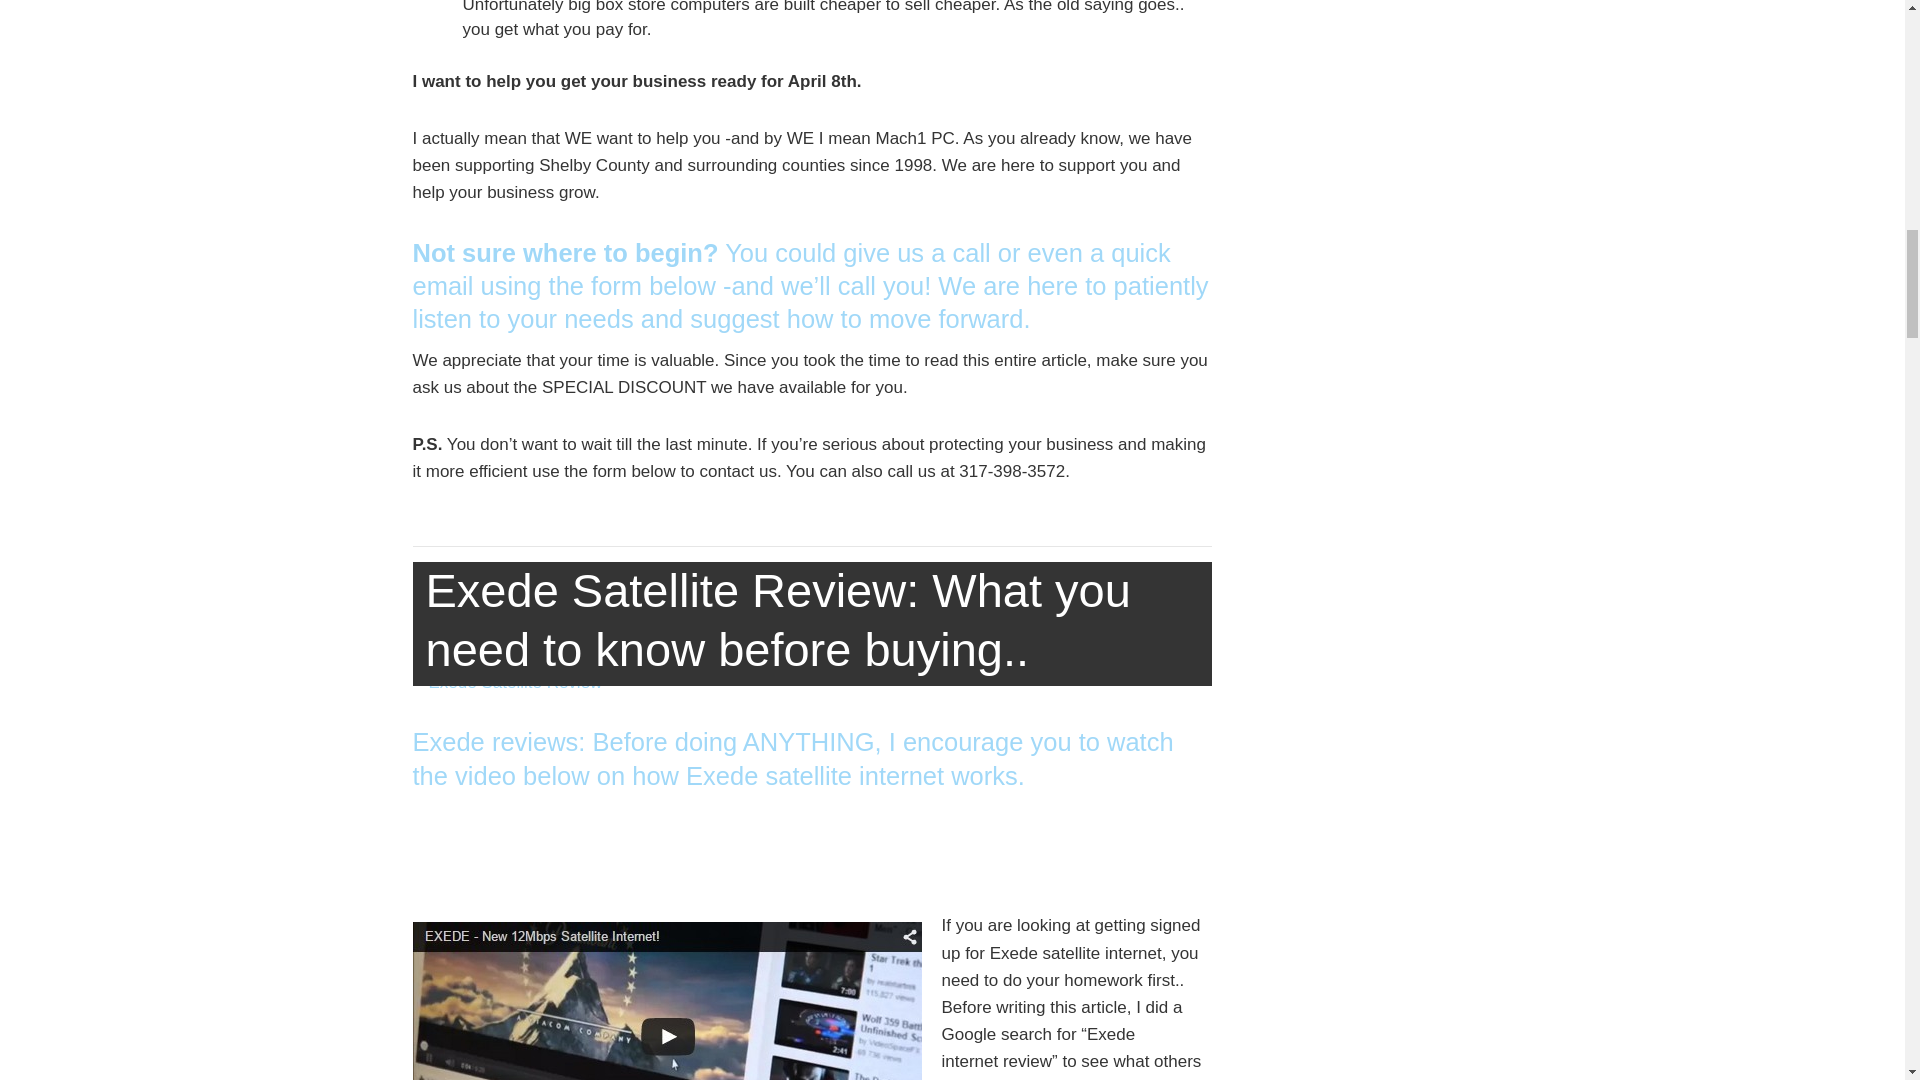 The height and width of the screenshot is (1080, 1920). Describe the element at coordinates (495, 569) in the screenshot. I see `Vinny Polston` at that location.